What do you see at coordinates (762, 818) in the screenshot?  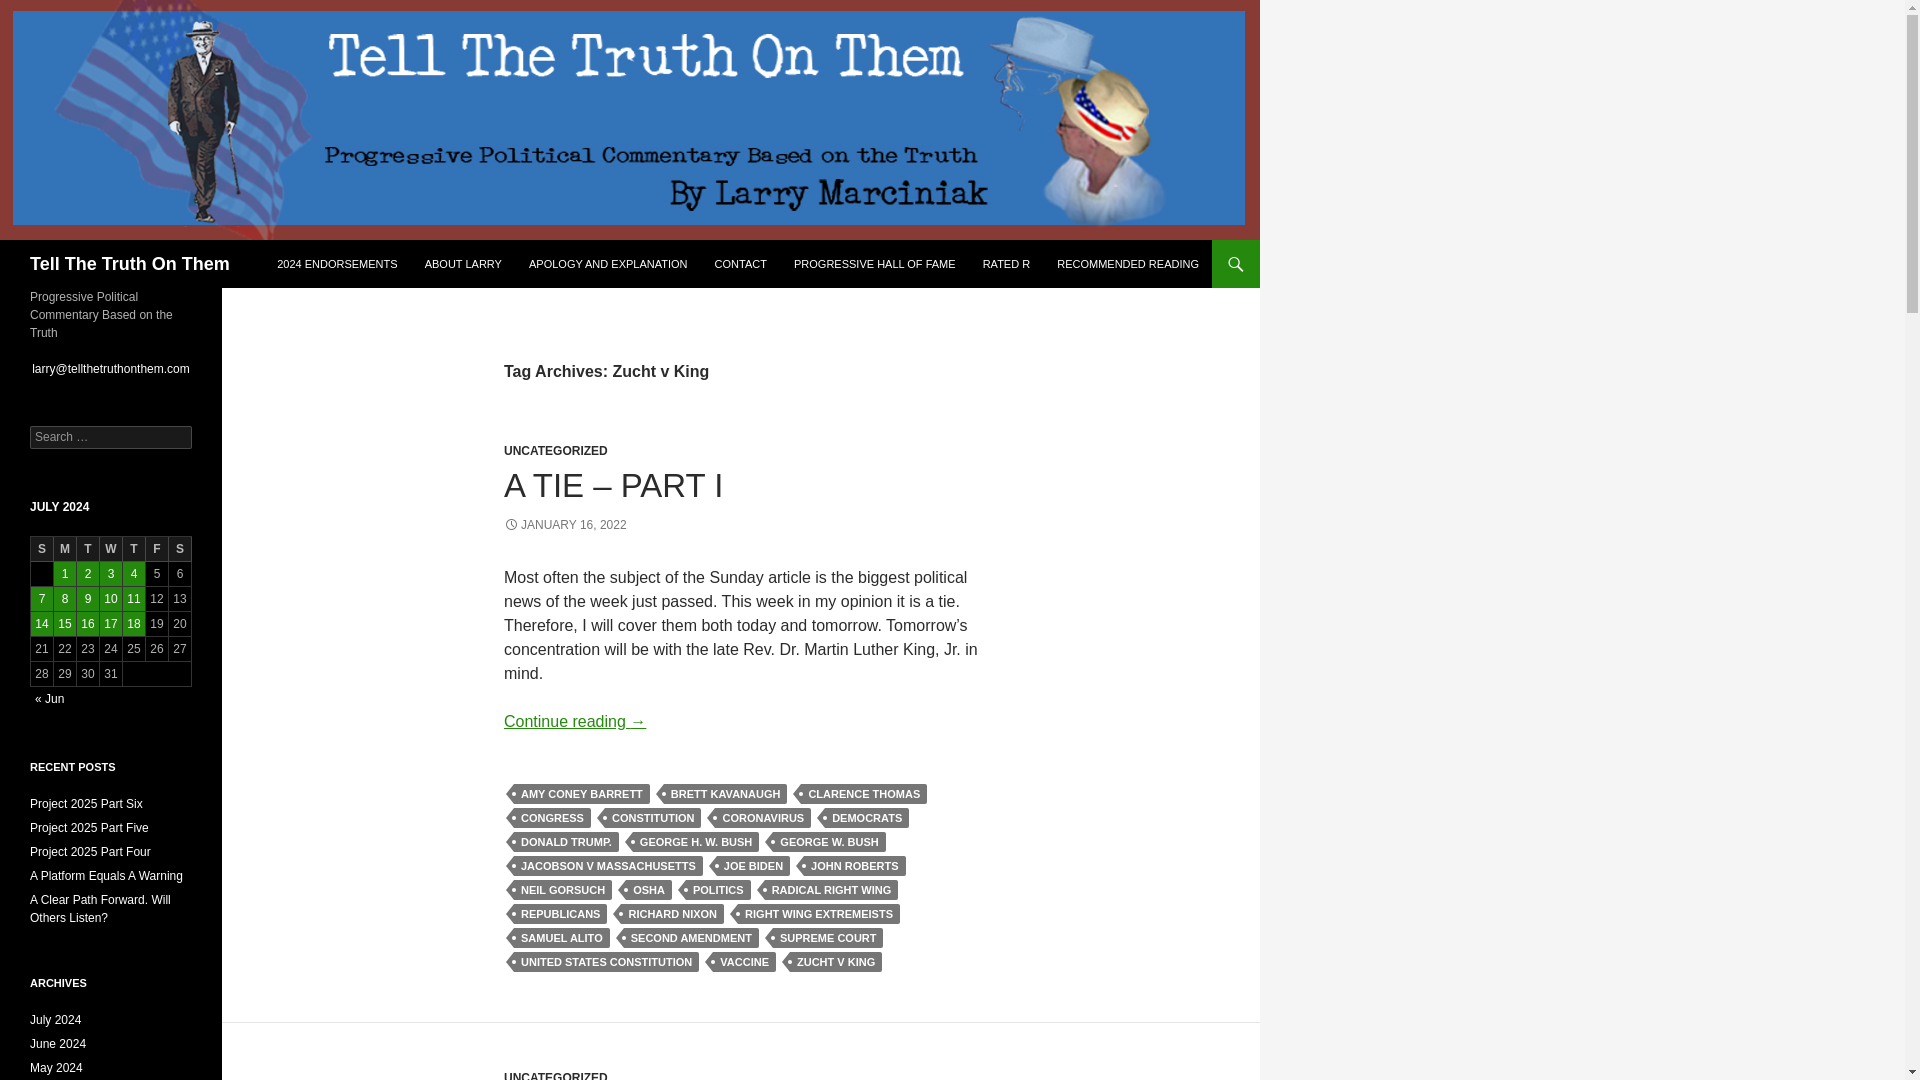 I see `CORONAVIRUS` at bounding box center [762, 818].